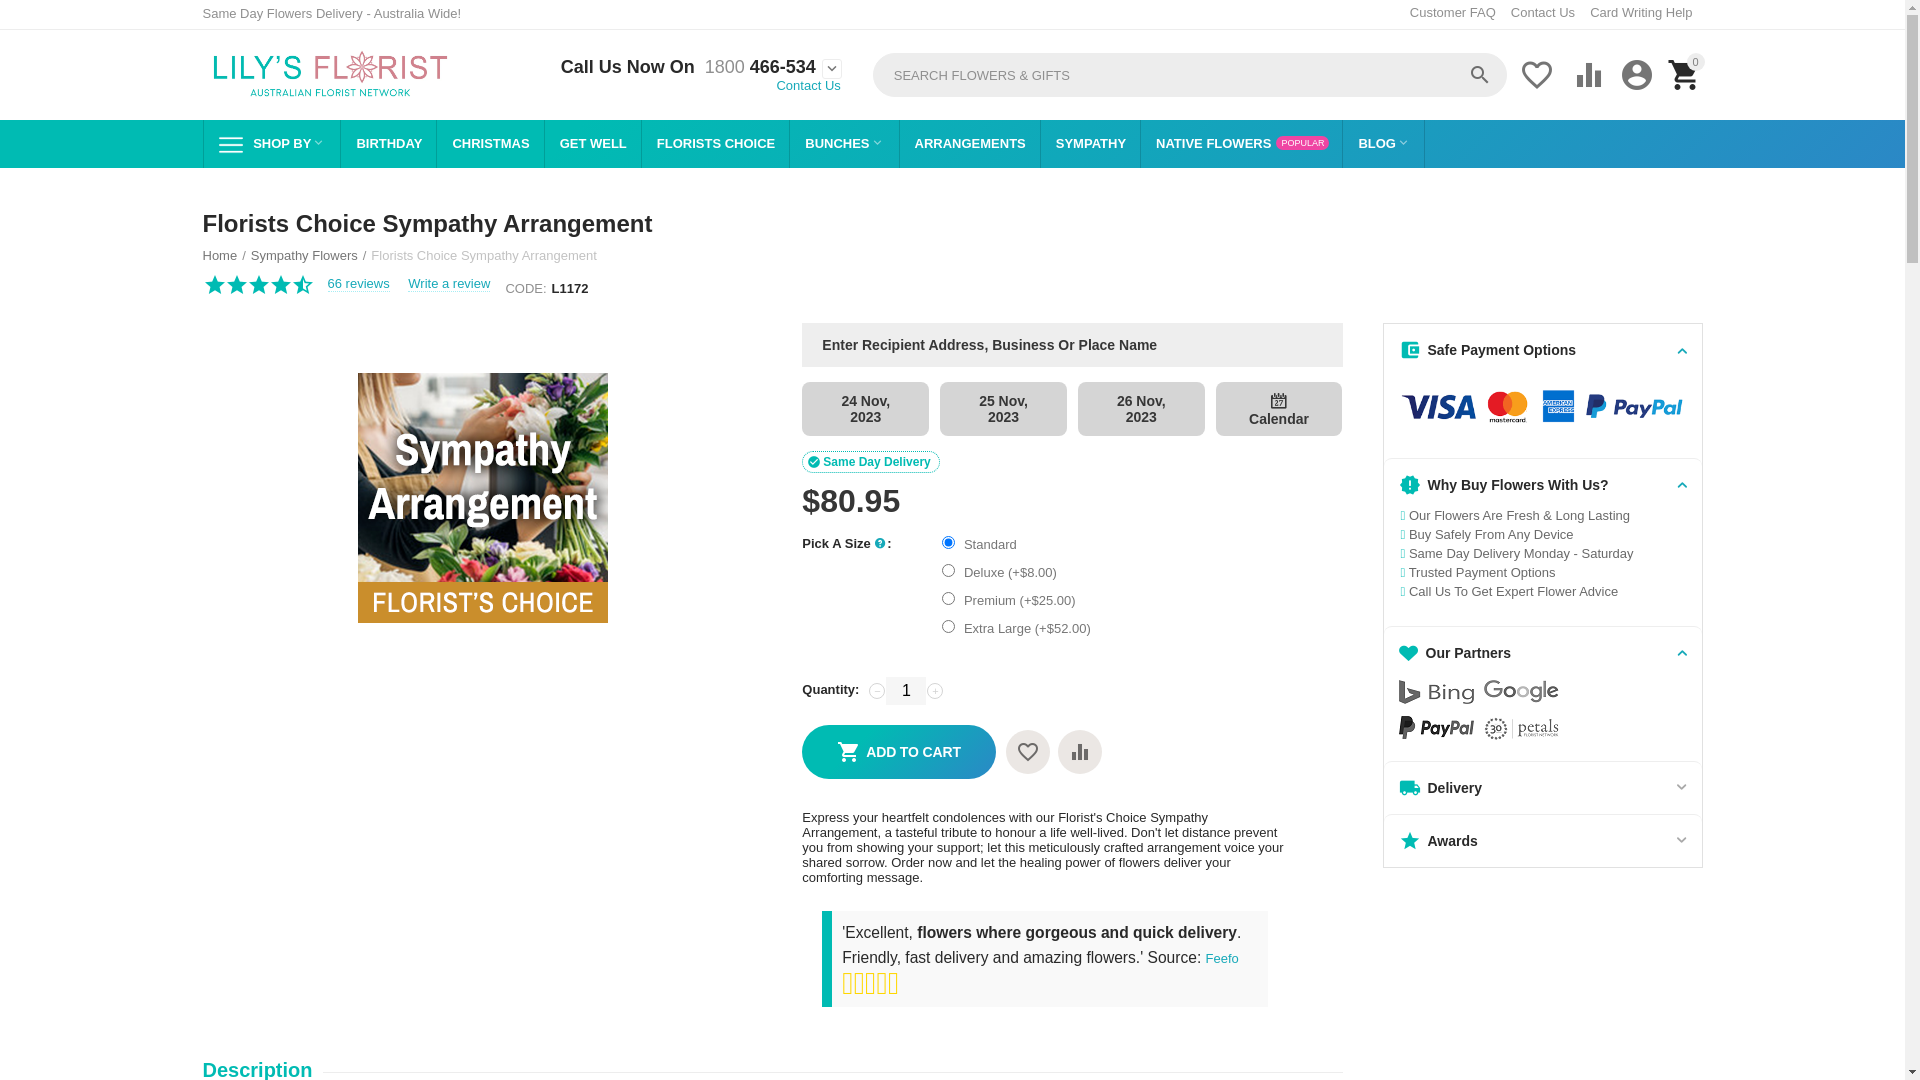  Describe the element at coordinates (1641, 12) in the screenshot. I see `Card Writing Help` at that location.